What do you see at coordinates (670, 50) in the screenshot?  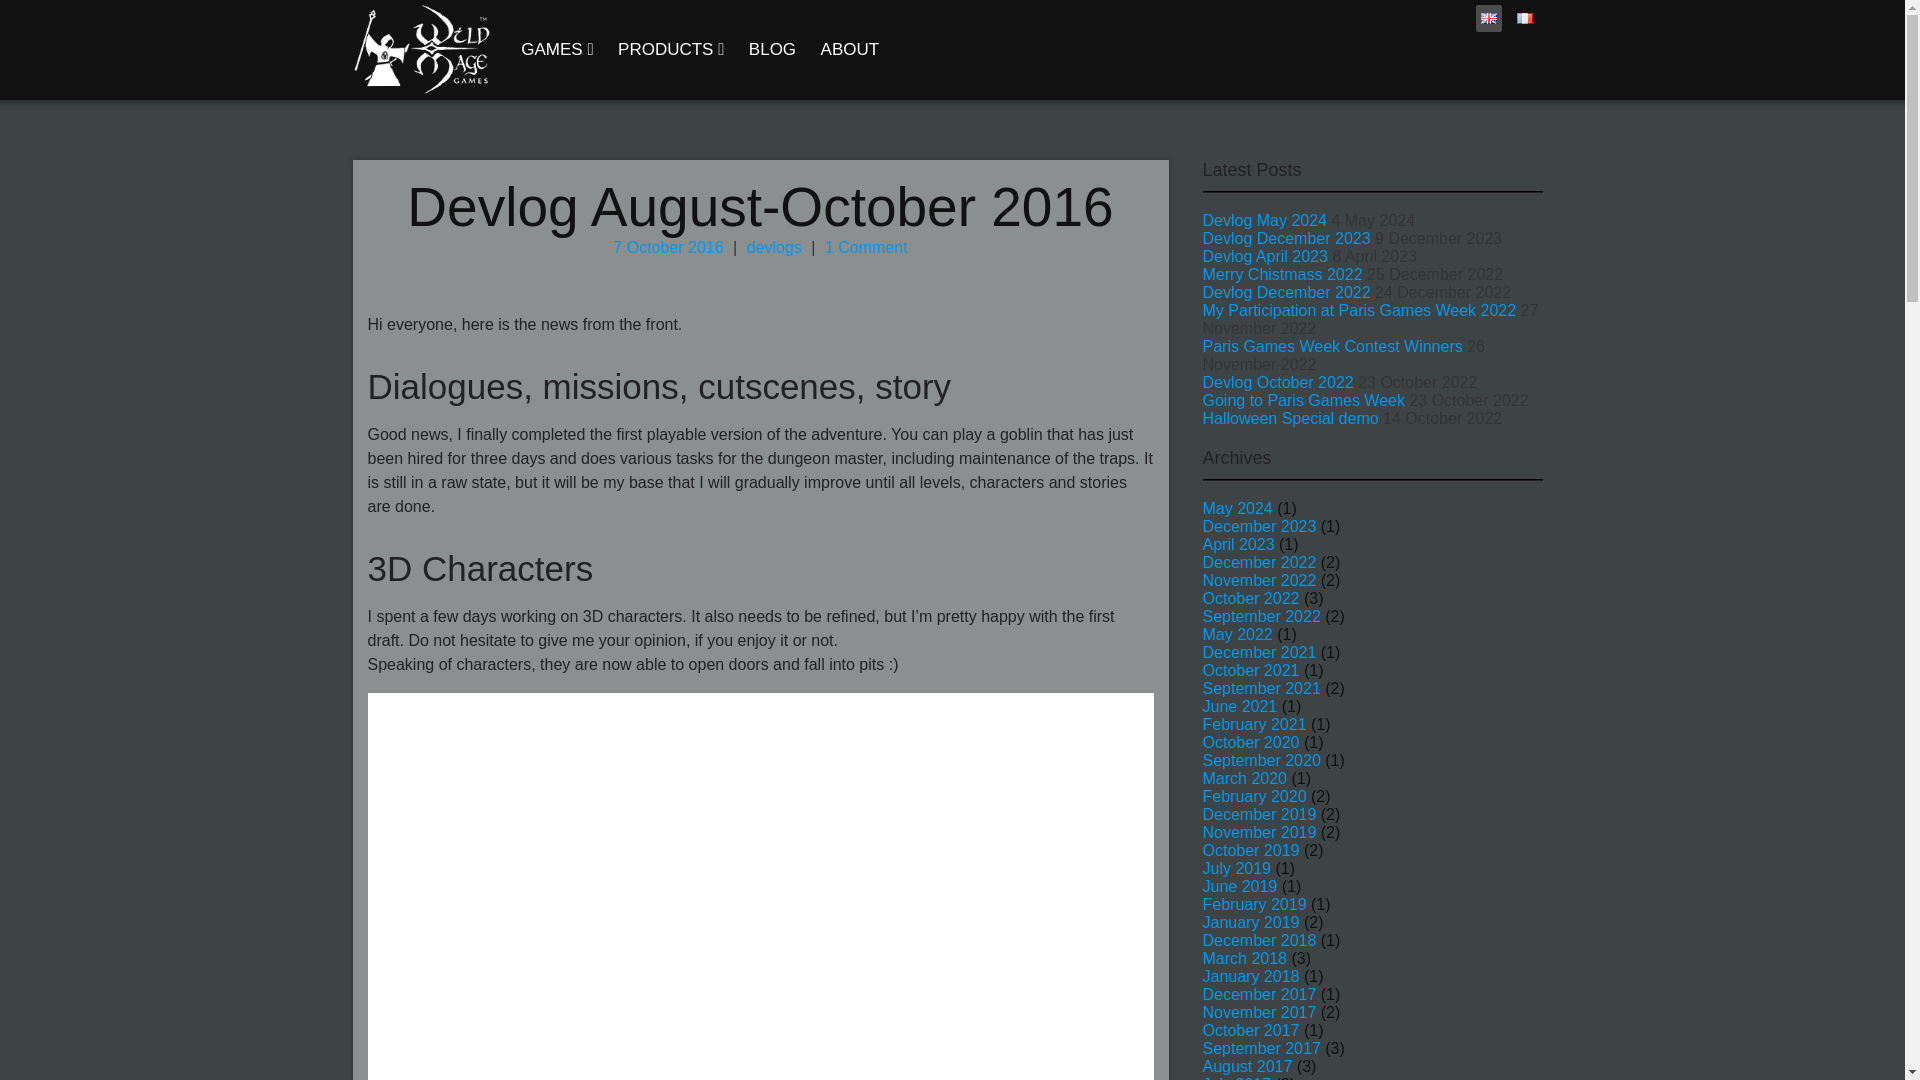 I see `PRODUCTS` at bounding box center [670, 50].